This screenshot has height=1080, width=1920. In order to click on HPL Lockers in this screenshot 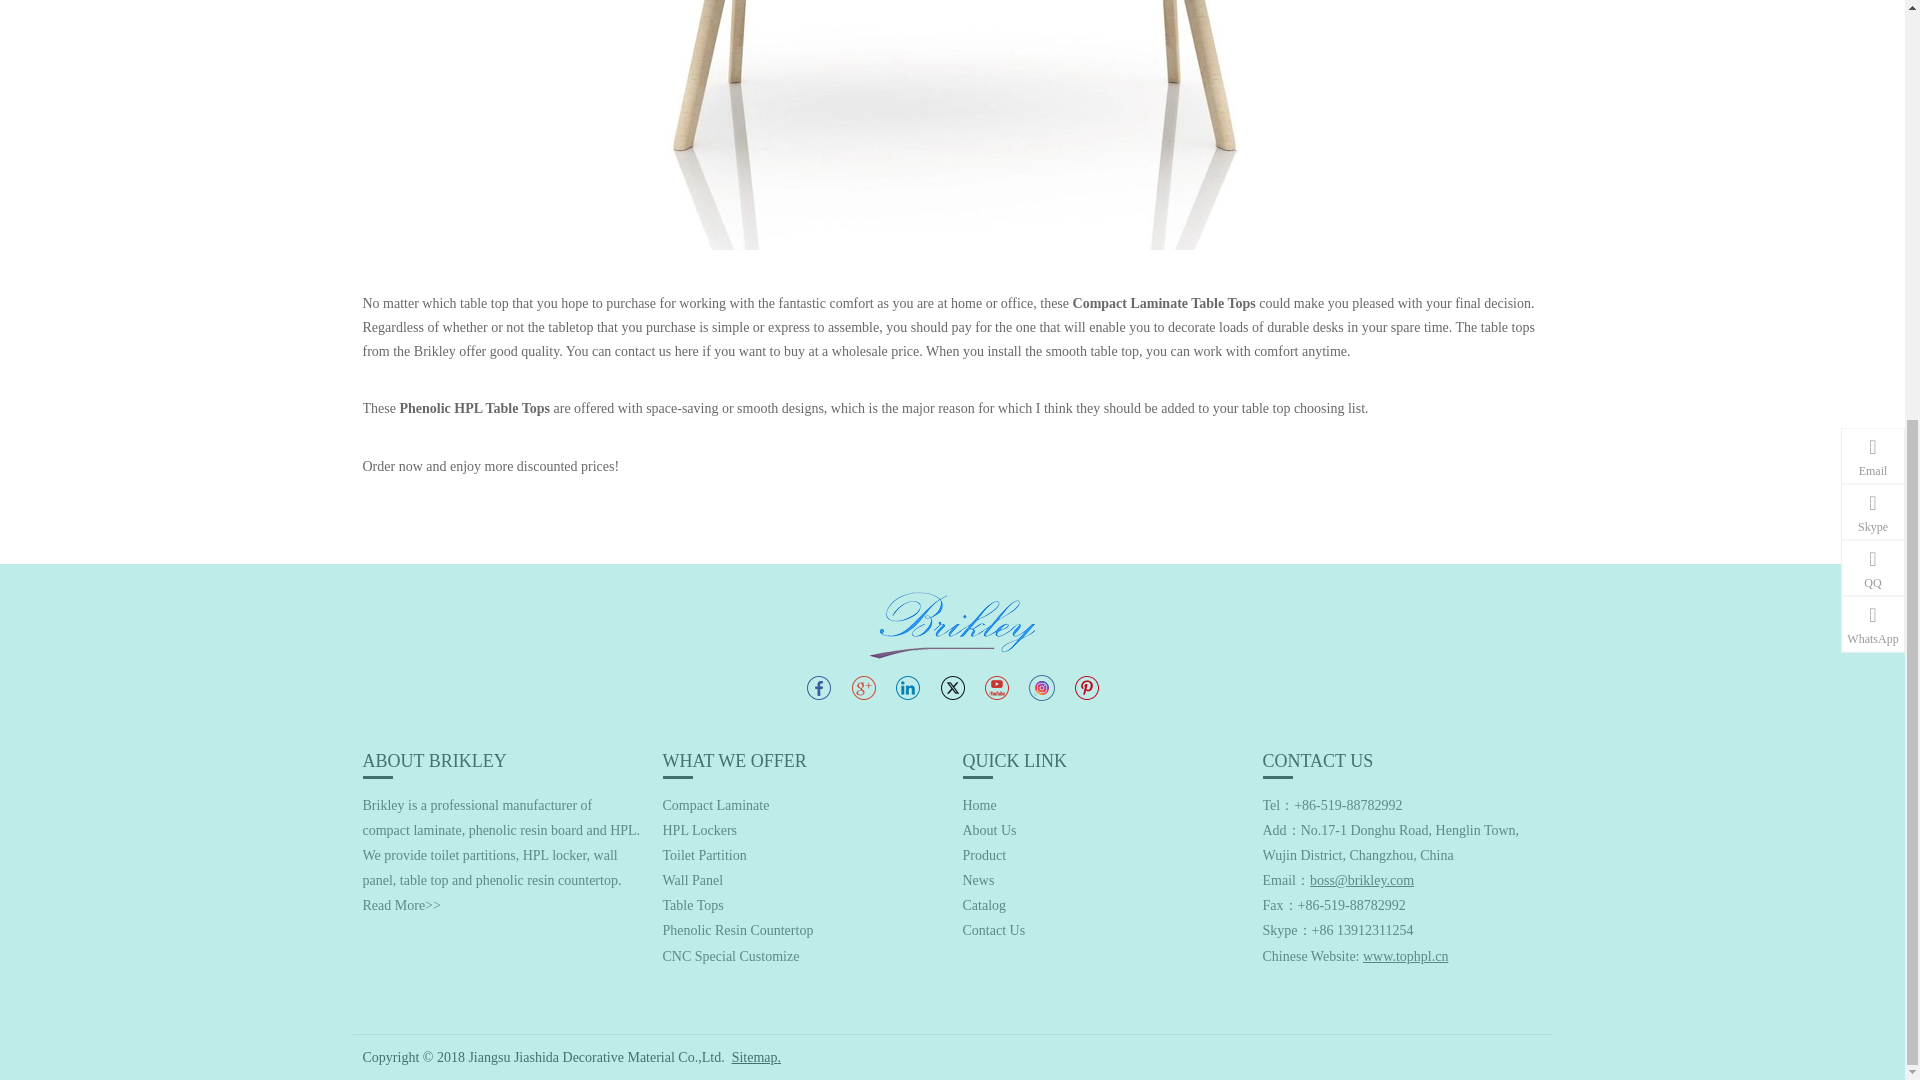, I will do `click(700, 830)`.